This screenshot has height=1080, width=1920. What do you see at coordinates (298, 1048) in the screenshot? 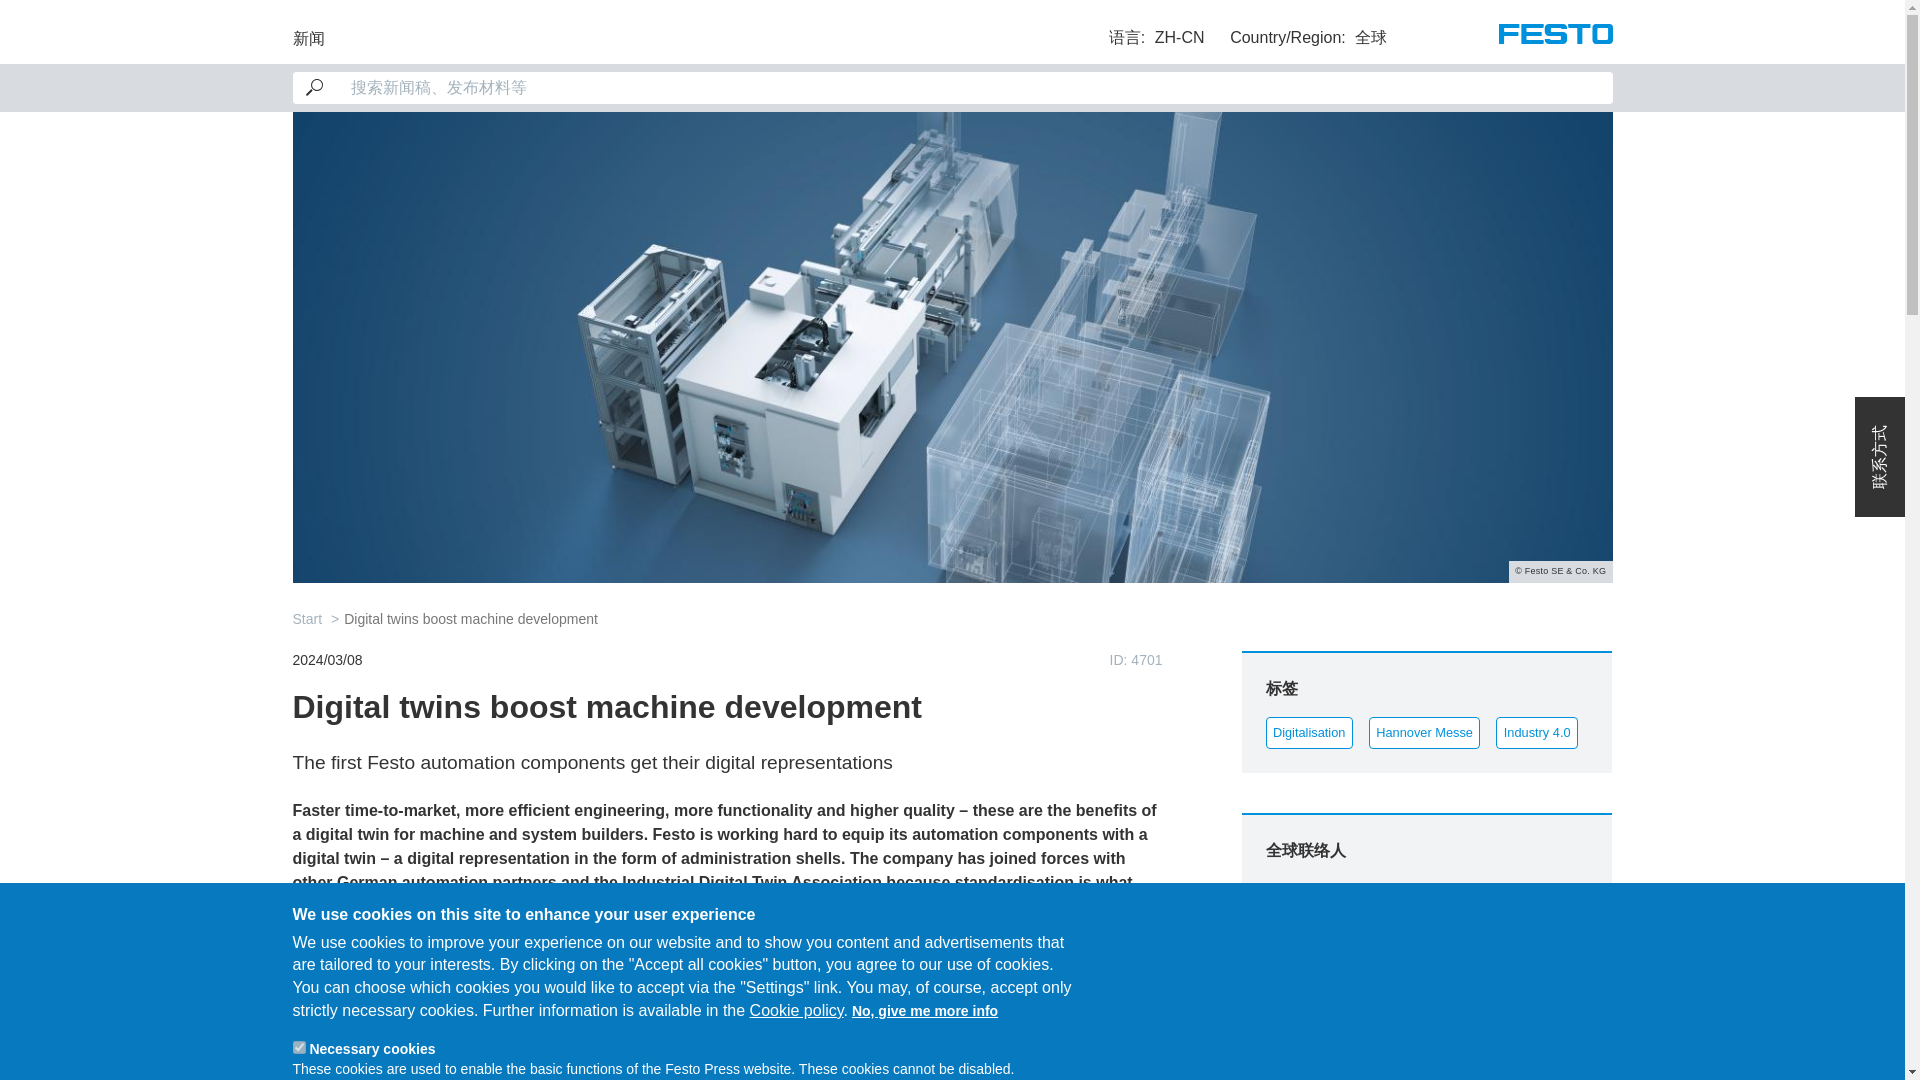
I see `necessary` at bounding box center [298, 1048].